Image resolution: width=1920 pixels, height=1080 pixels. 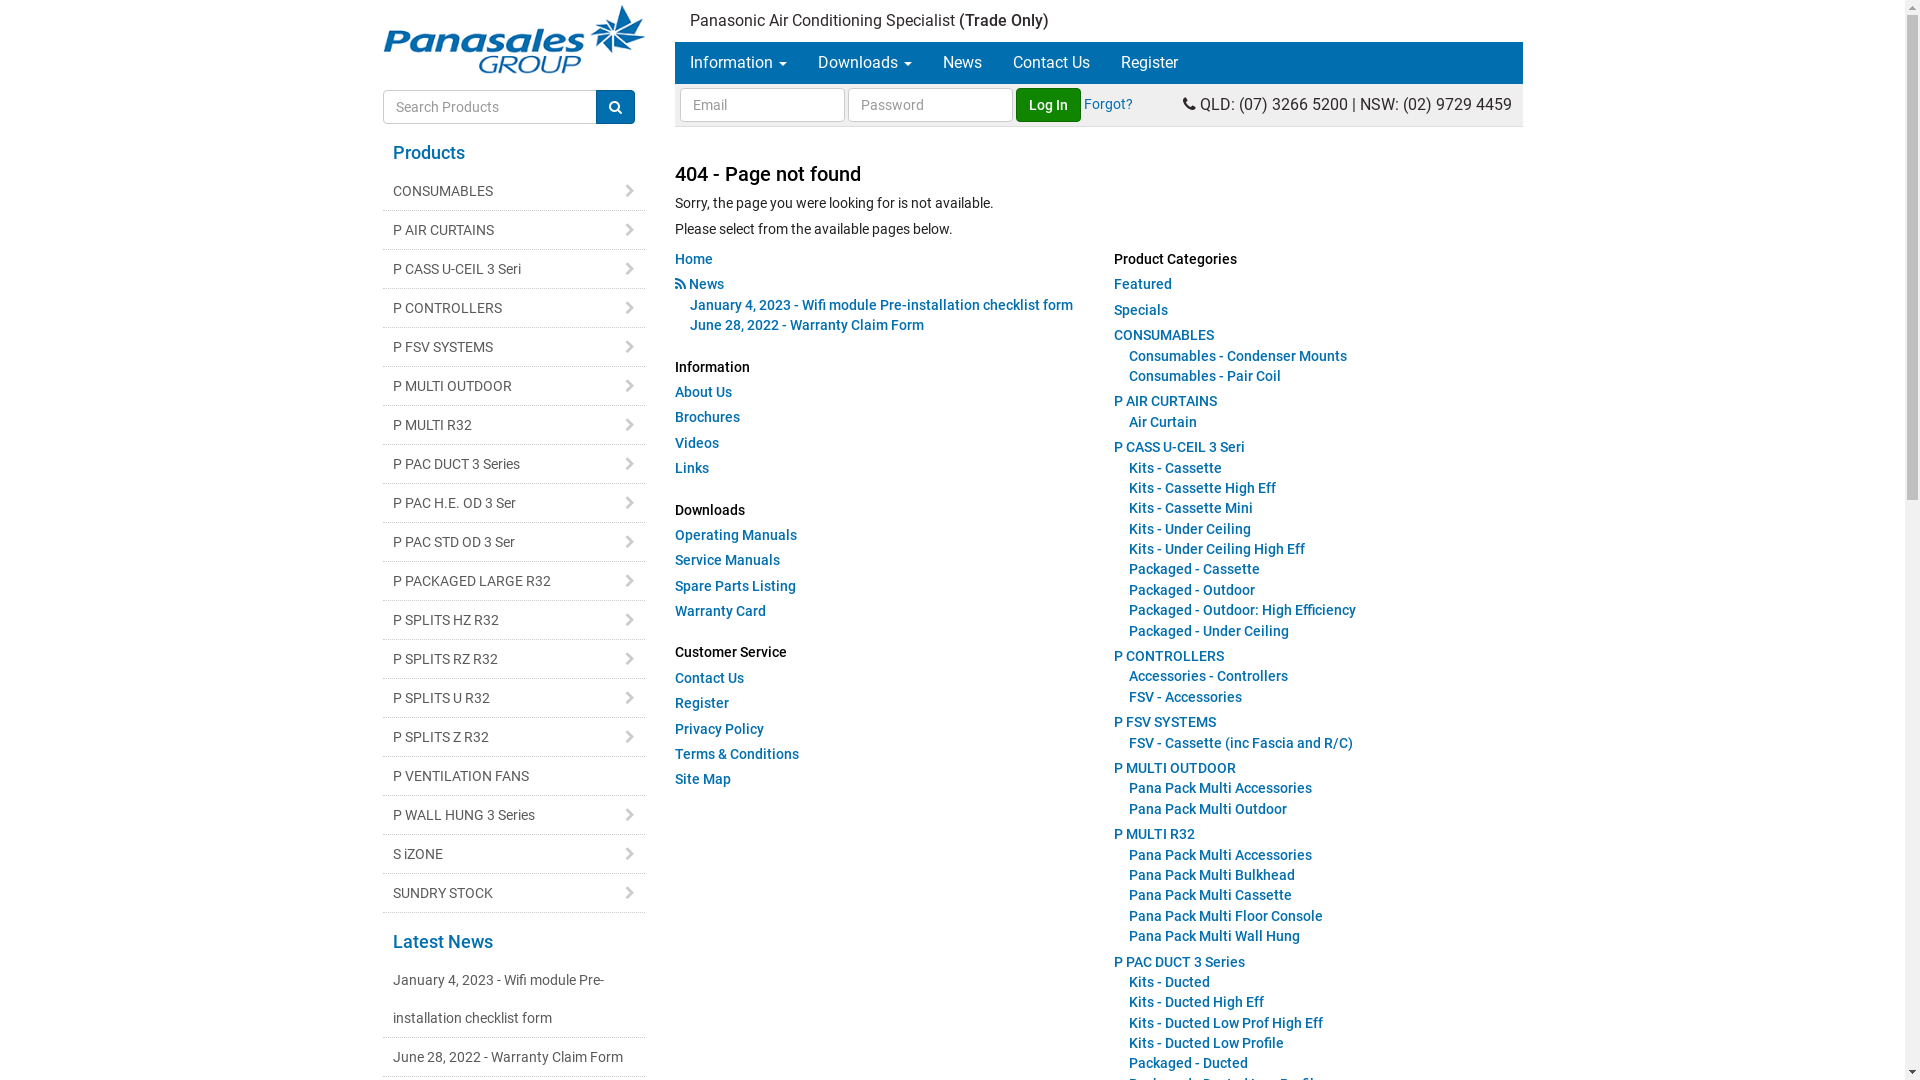 What do you see at coordinates (514, 503) in the screenshot?
I see `P PAC H.E. OD 3 Ser` at bounding box center [514, 503].